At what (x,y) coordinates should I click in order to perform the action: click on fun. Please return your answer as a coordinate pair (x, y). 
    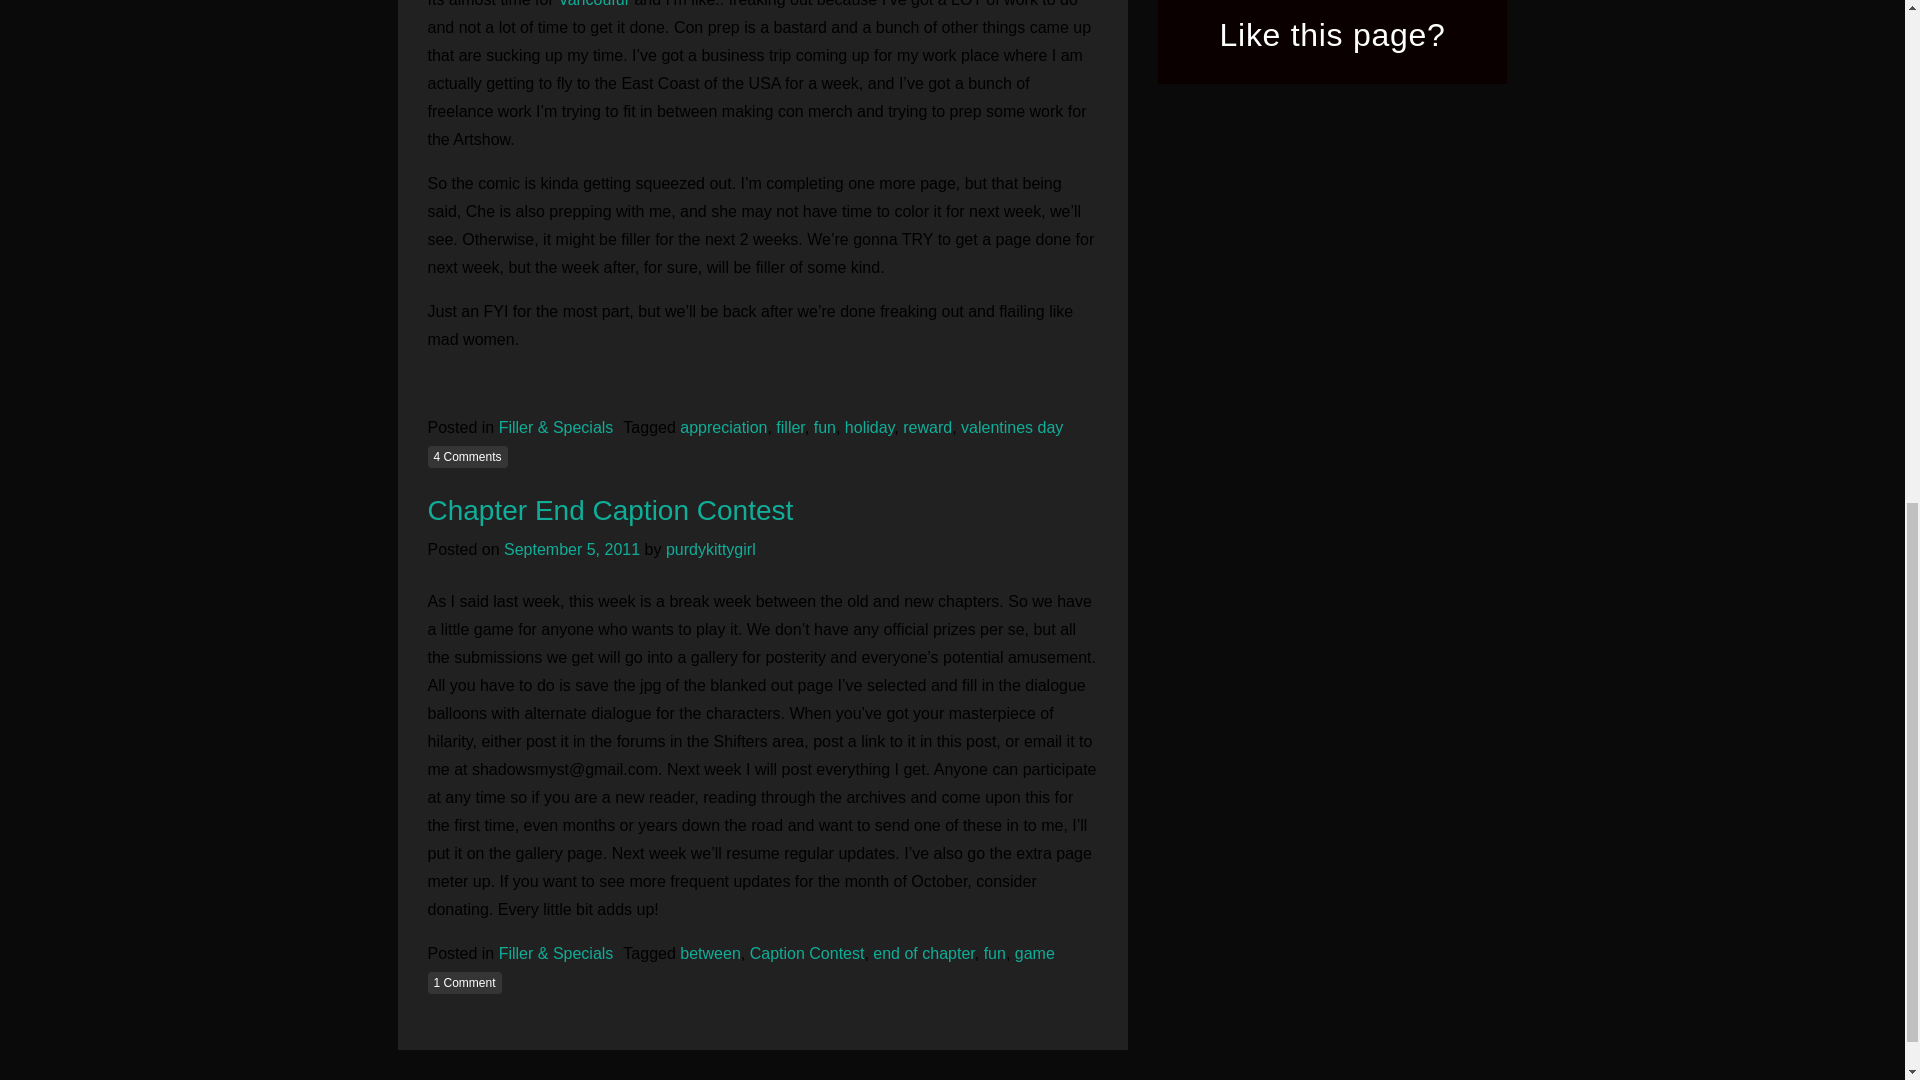
    Looking at the image, I should click on (824, 428).